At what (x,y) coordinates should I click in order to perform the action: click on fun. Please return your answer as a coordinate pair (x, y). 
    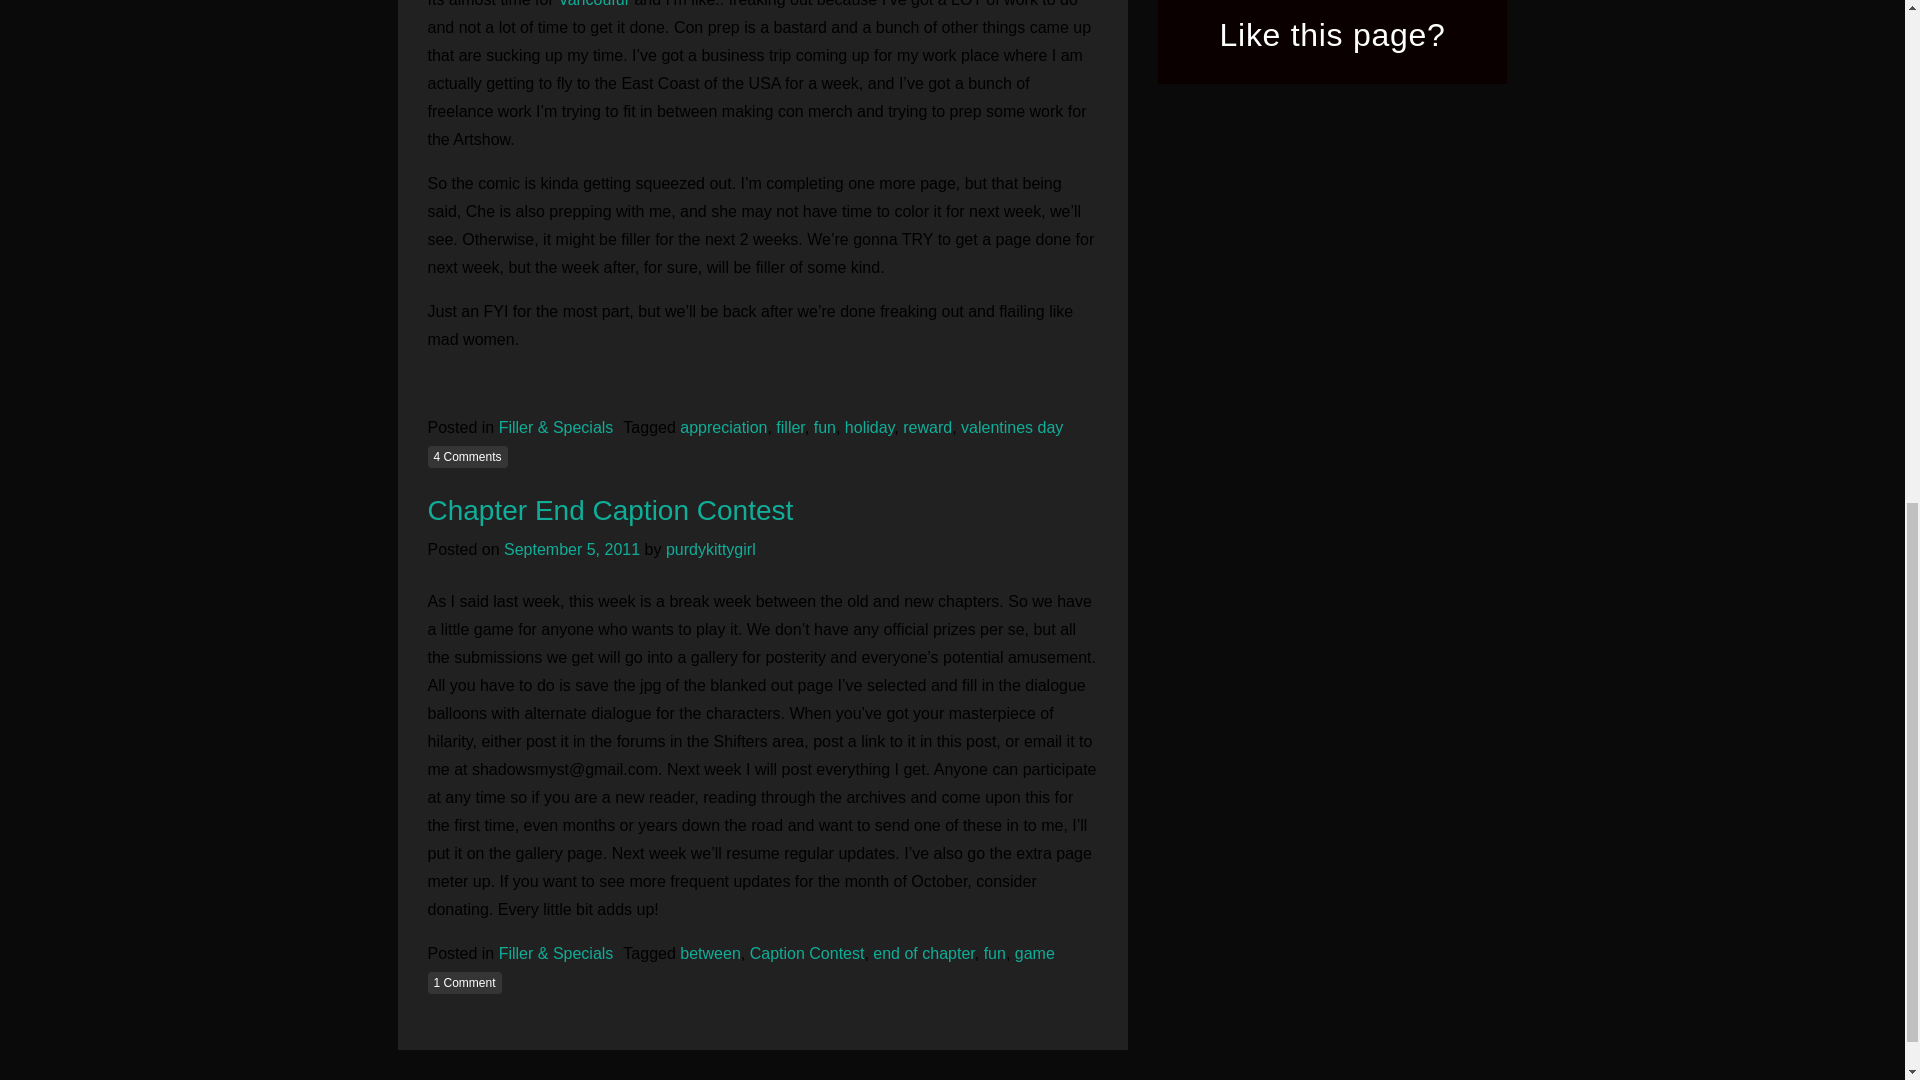
    Looking at the image, I should click on (824, 428).